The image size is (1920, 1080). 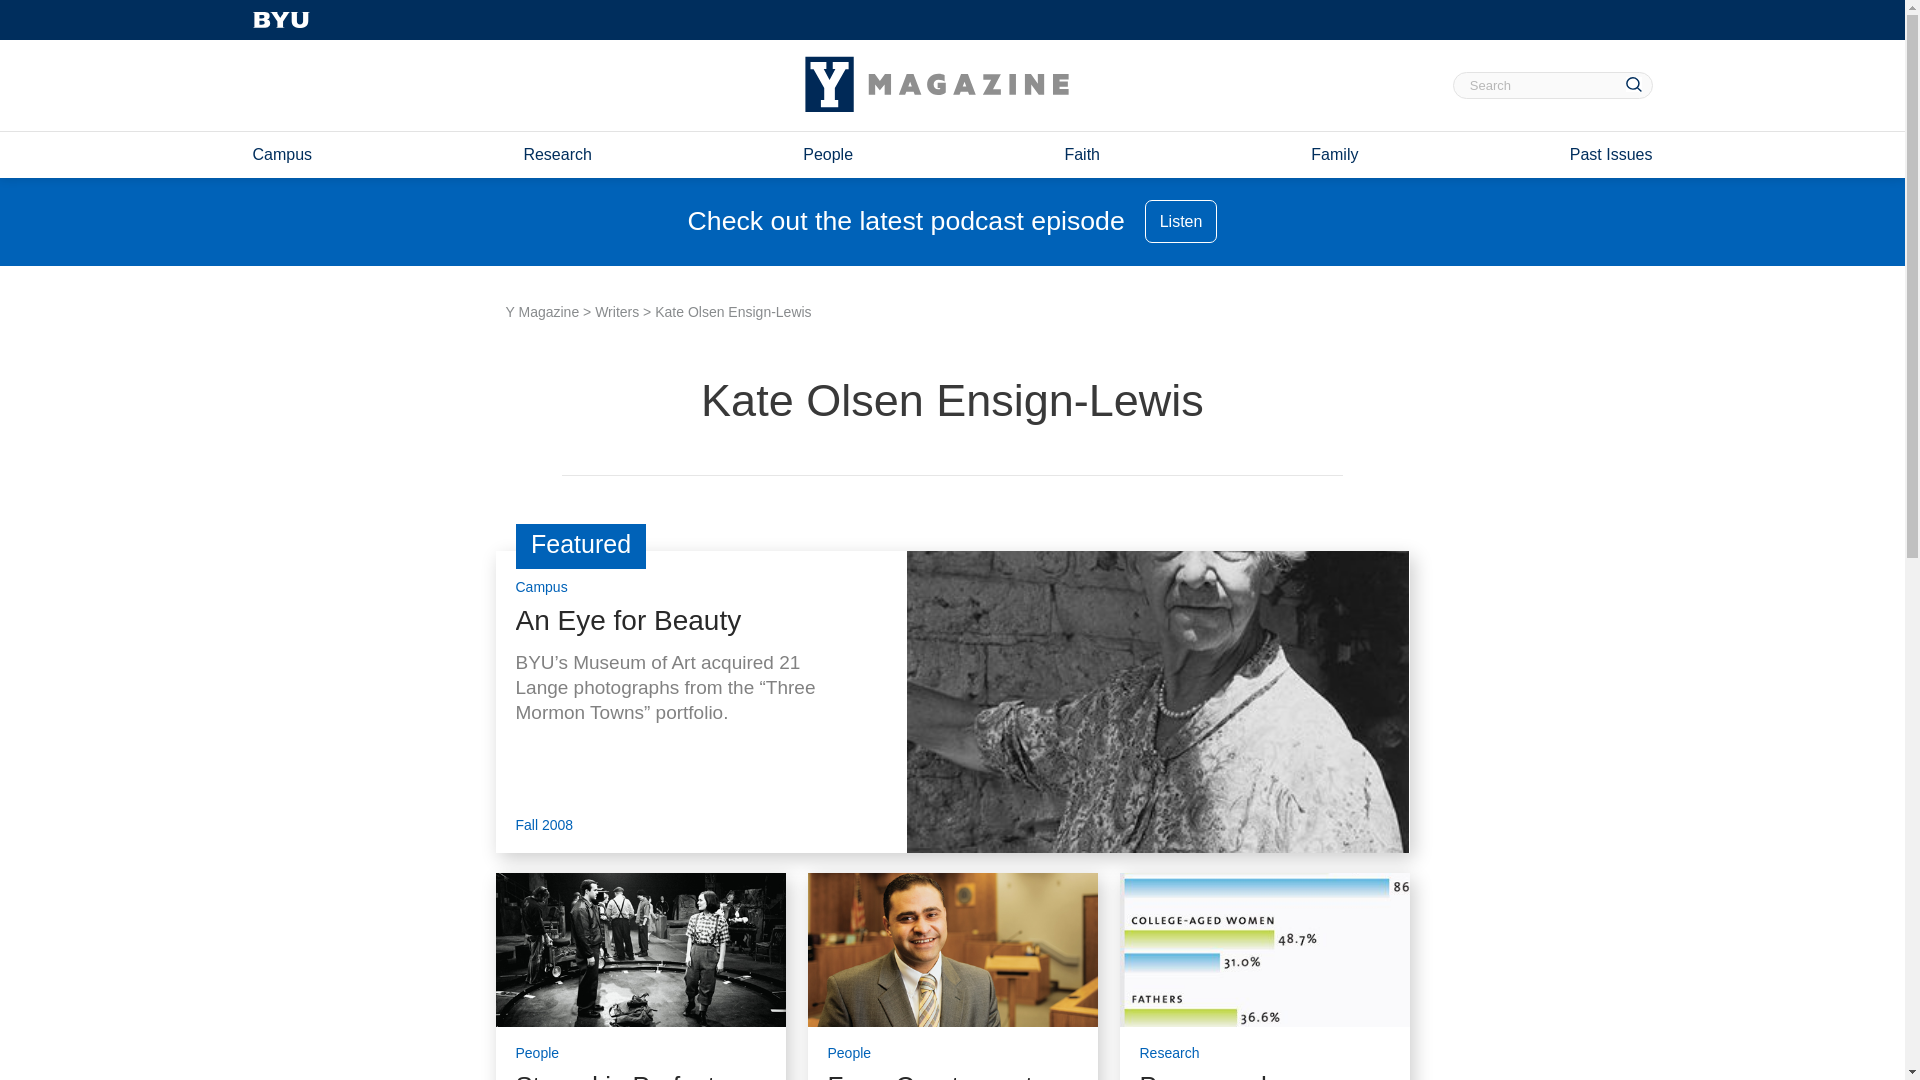 What do you see at coordinates (542, 576) in the screenshot?
I see `Campus` at bounding box center [542, 576].